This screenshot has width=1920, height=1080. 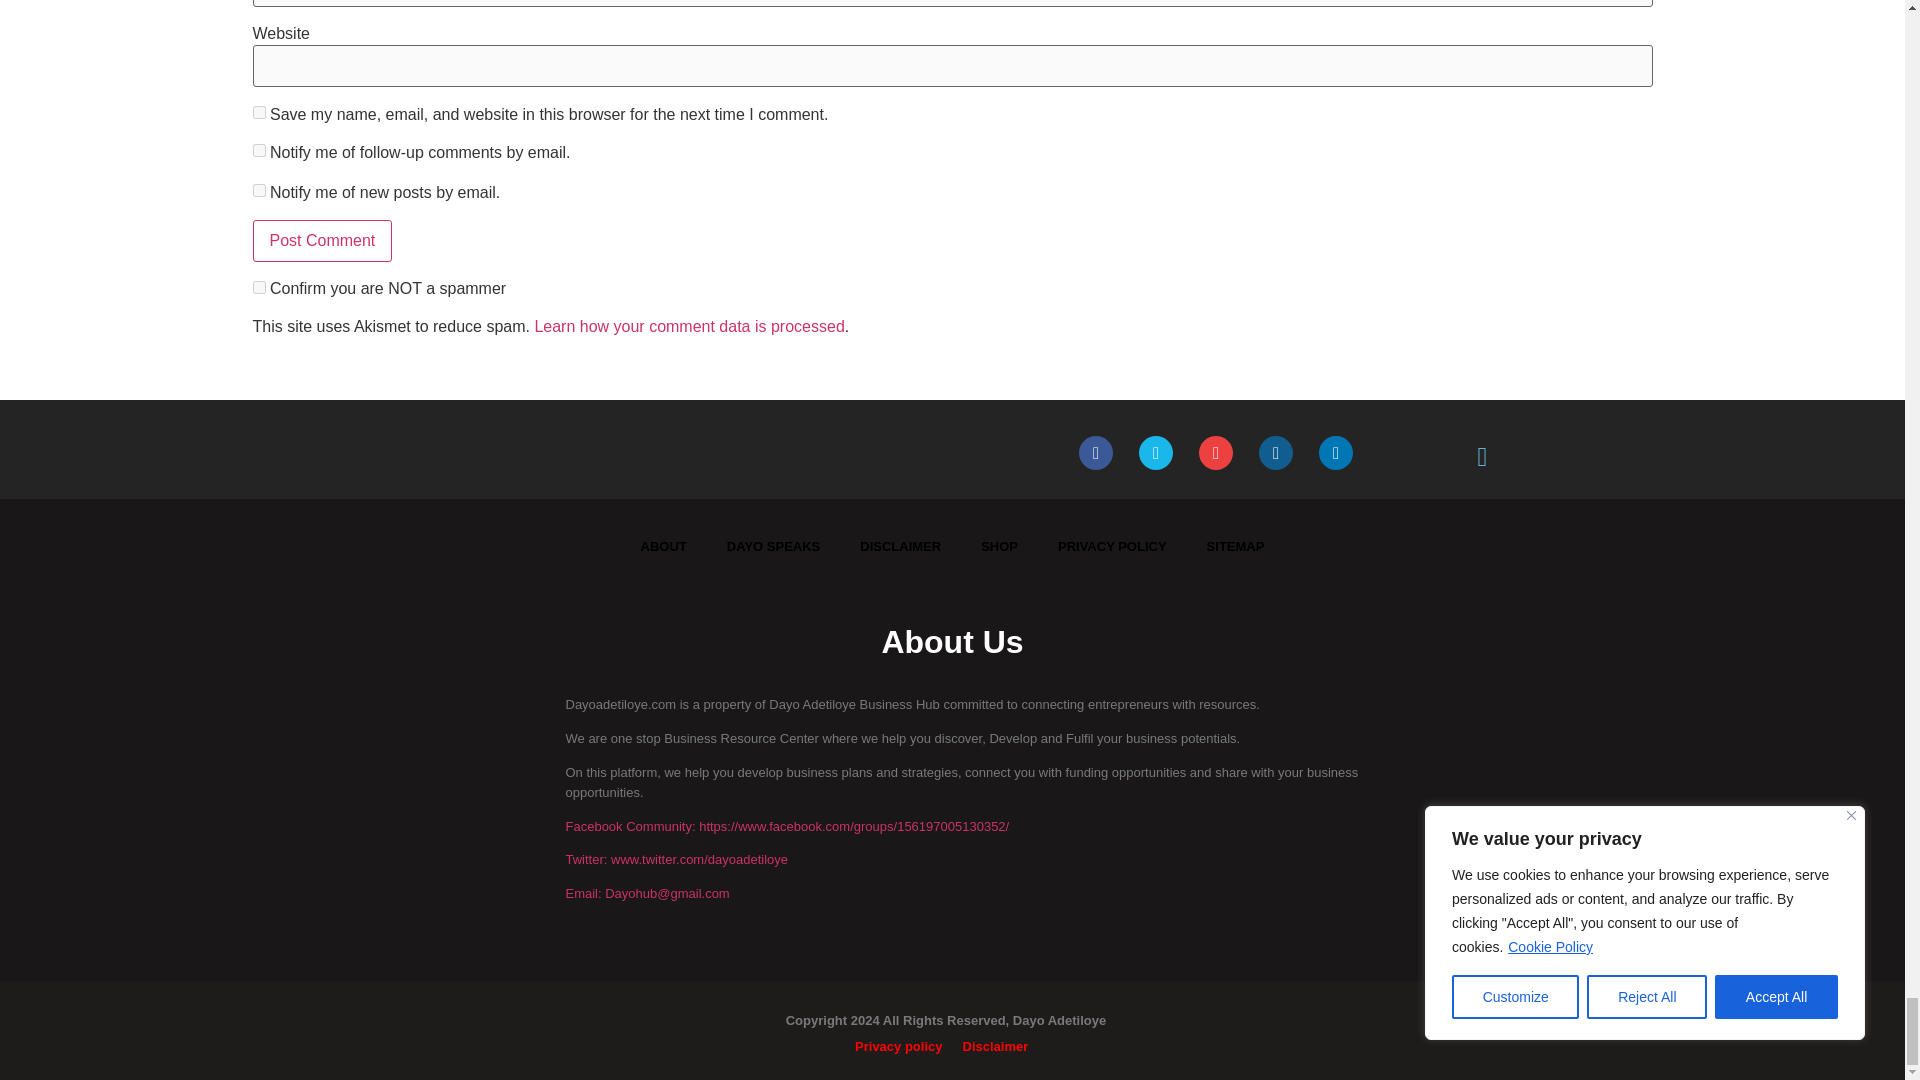 What do you see at coordinates (258, 150) in the screenshot?
I see `subscribe` at bounding box center [258, 150].